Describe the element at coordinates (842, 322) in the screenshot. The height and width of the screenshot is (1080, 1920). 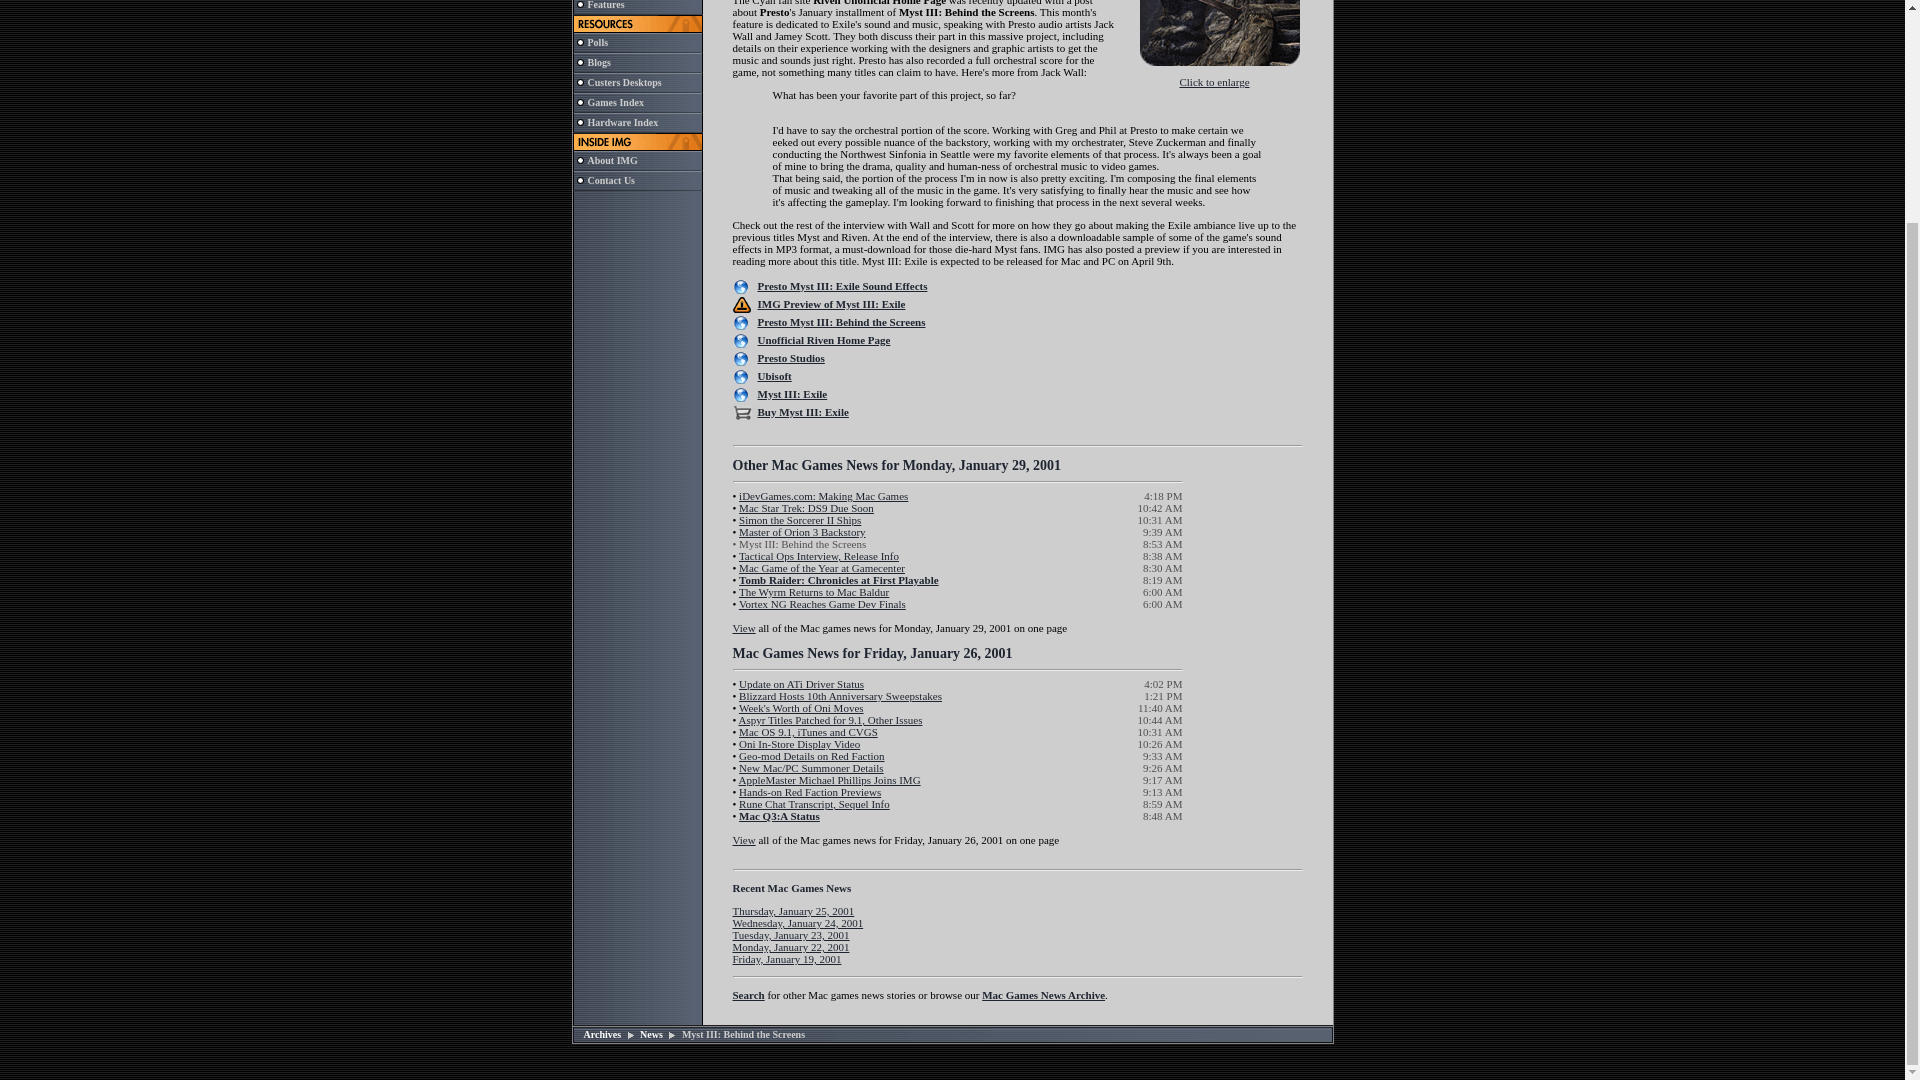
I see `Presto Myst III: Behind the Screens` at that location.